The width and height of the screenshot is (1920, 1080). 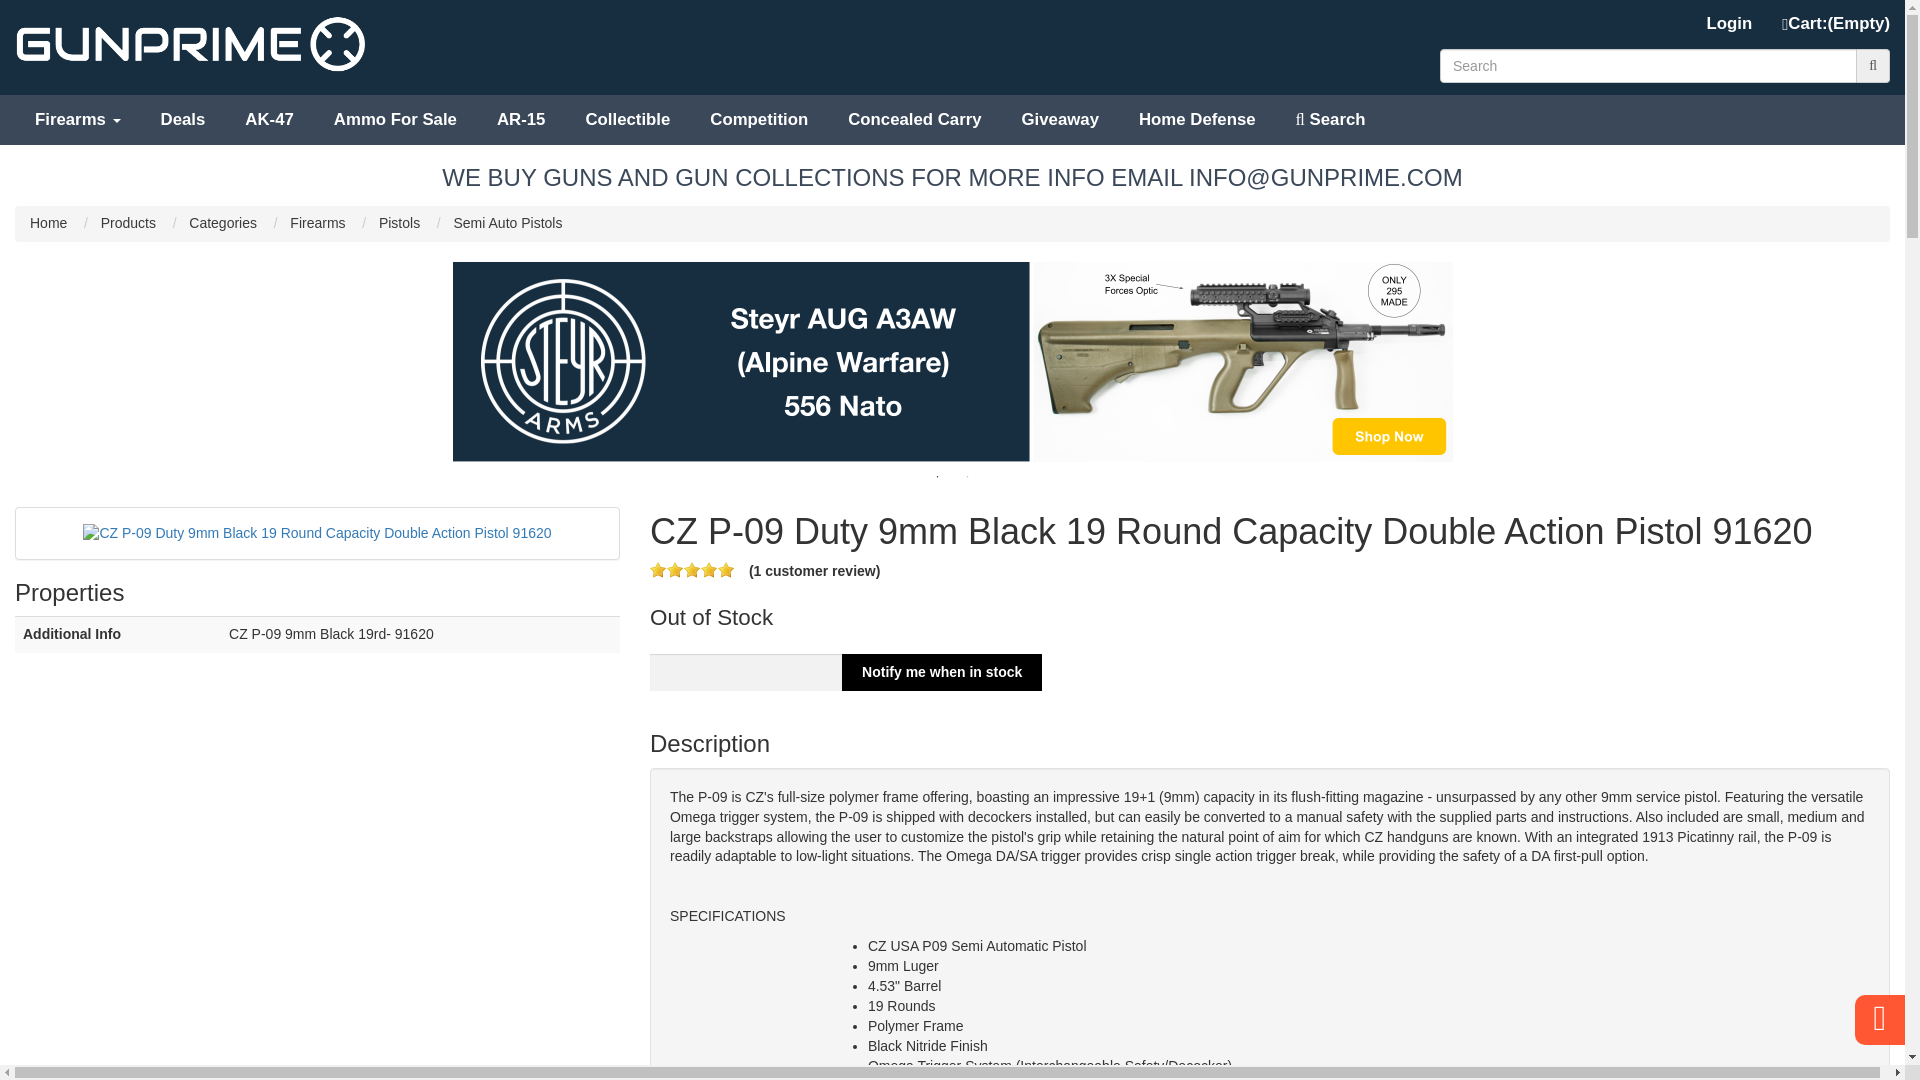 What do you see at coordinates (914, 120) in the screenshot?
I see `Concealed Carry` at bounding box center [914, 120].